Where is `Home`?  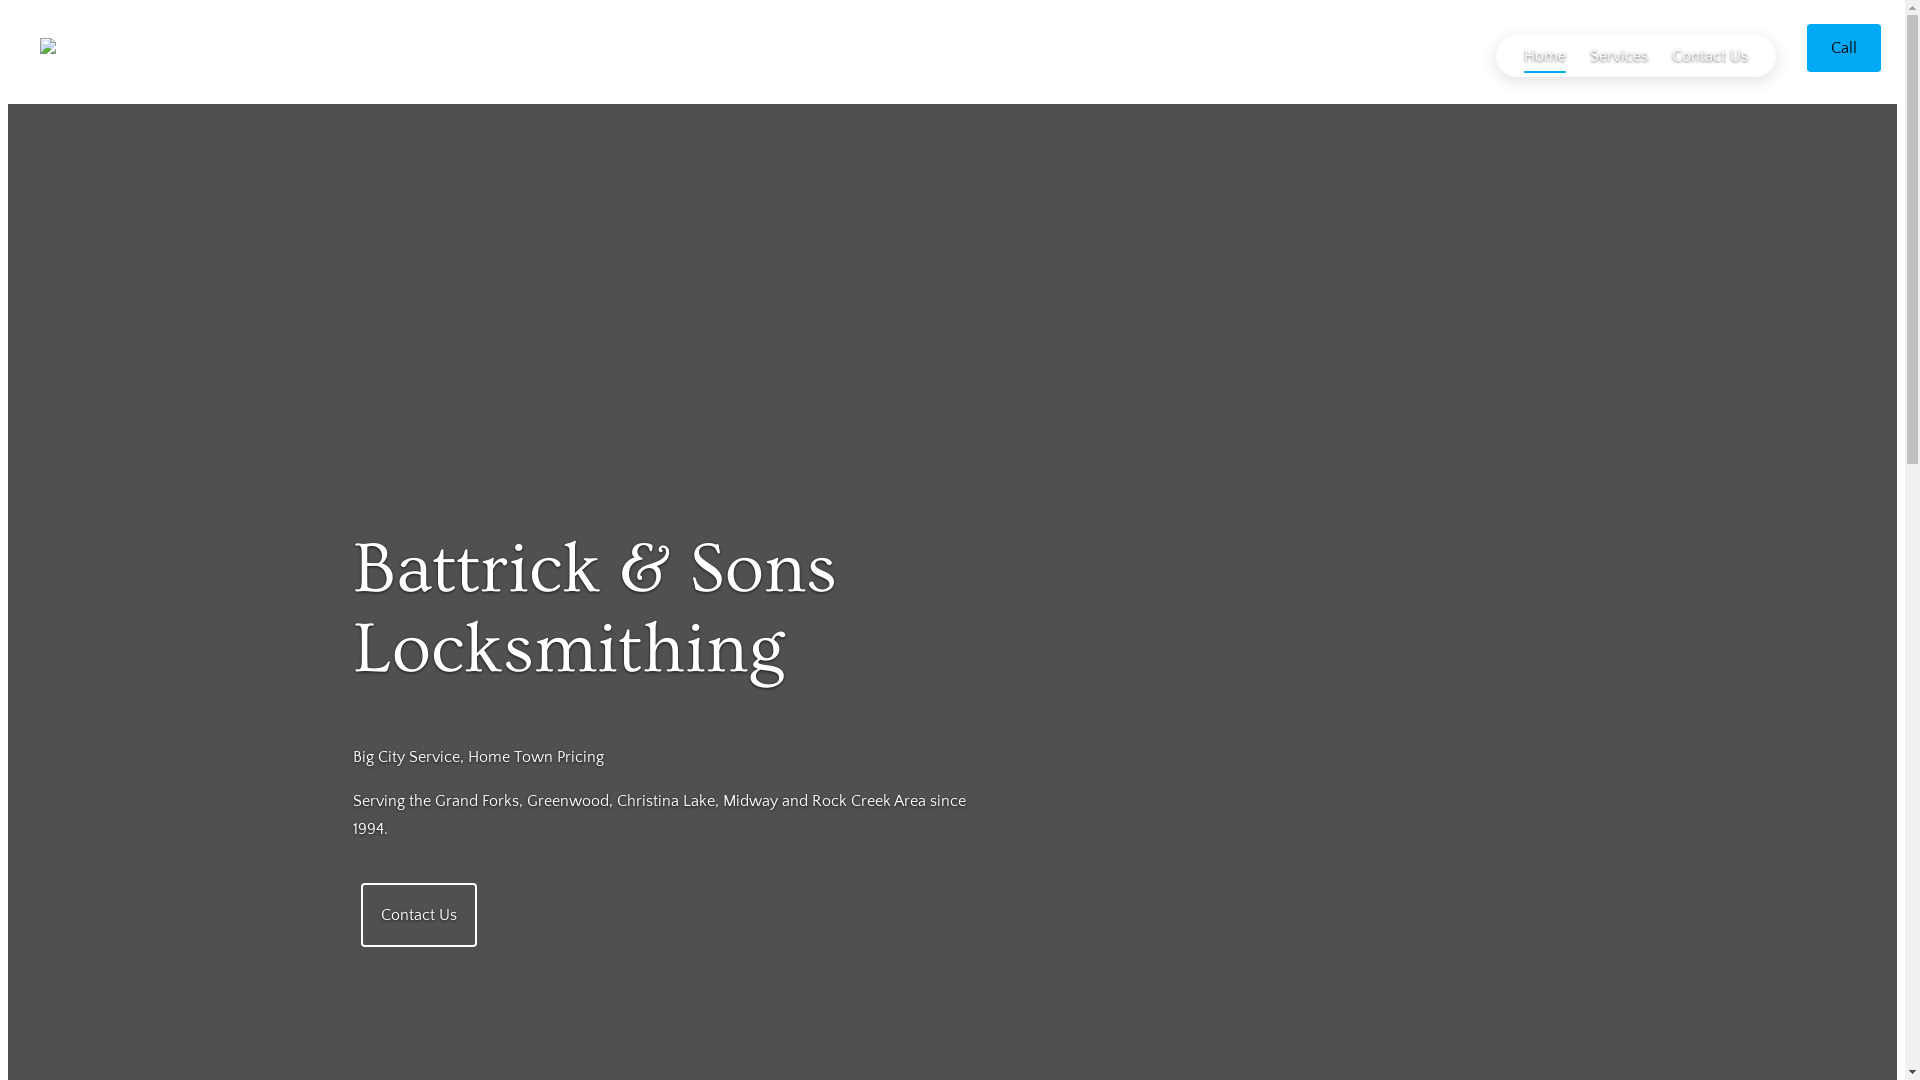 Home is located at coordinates (1545, 56).